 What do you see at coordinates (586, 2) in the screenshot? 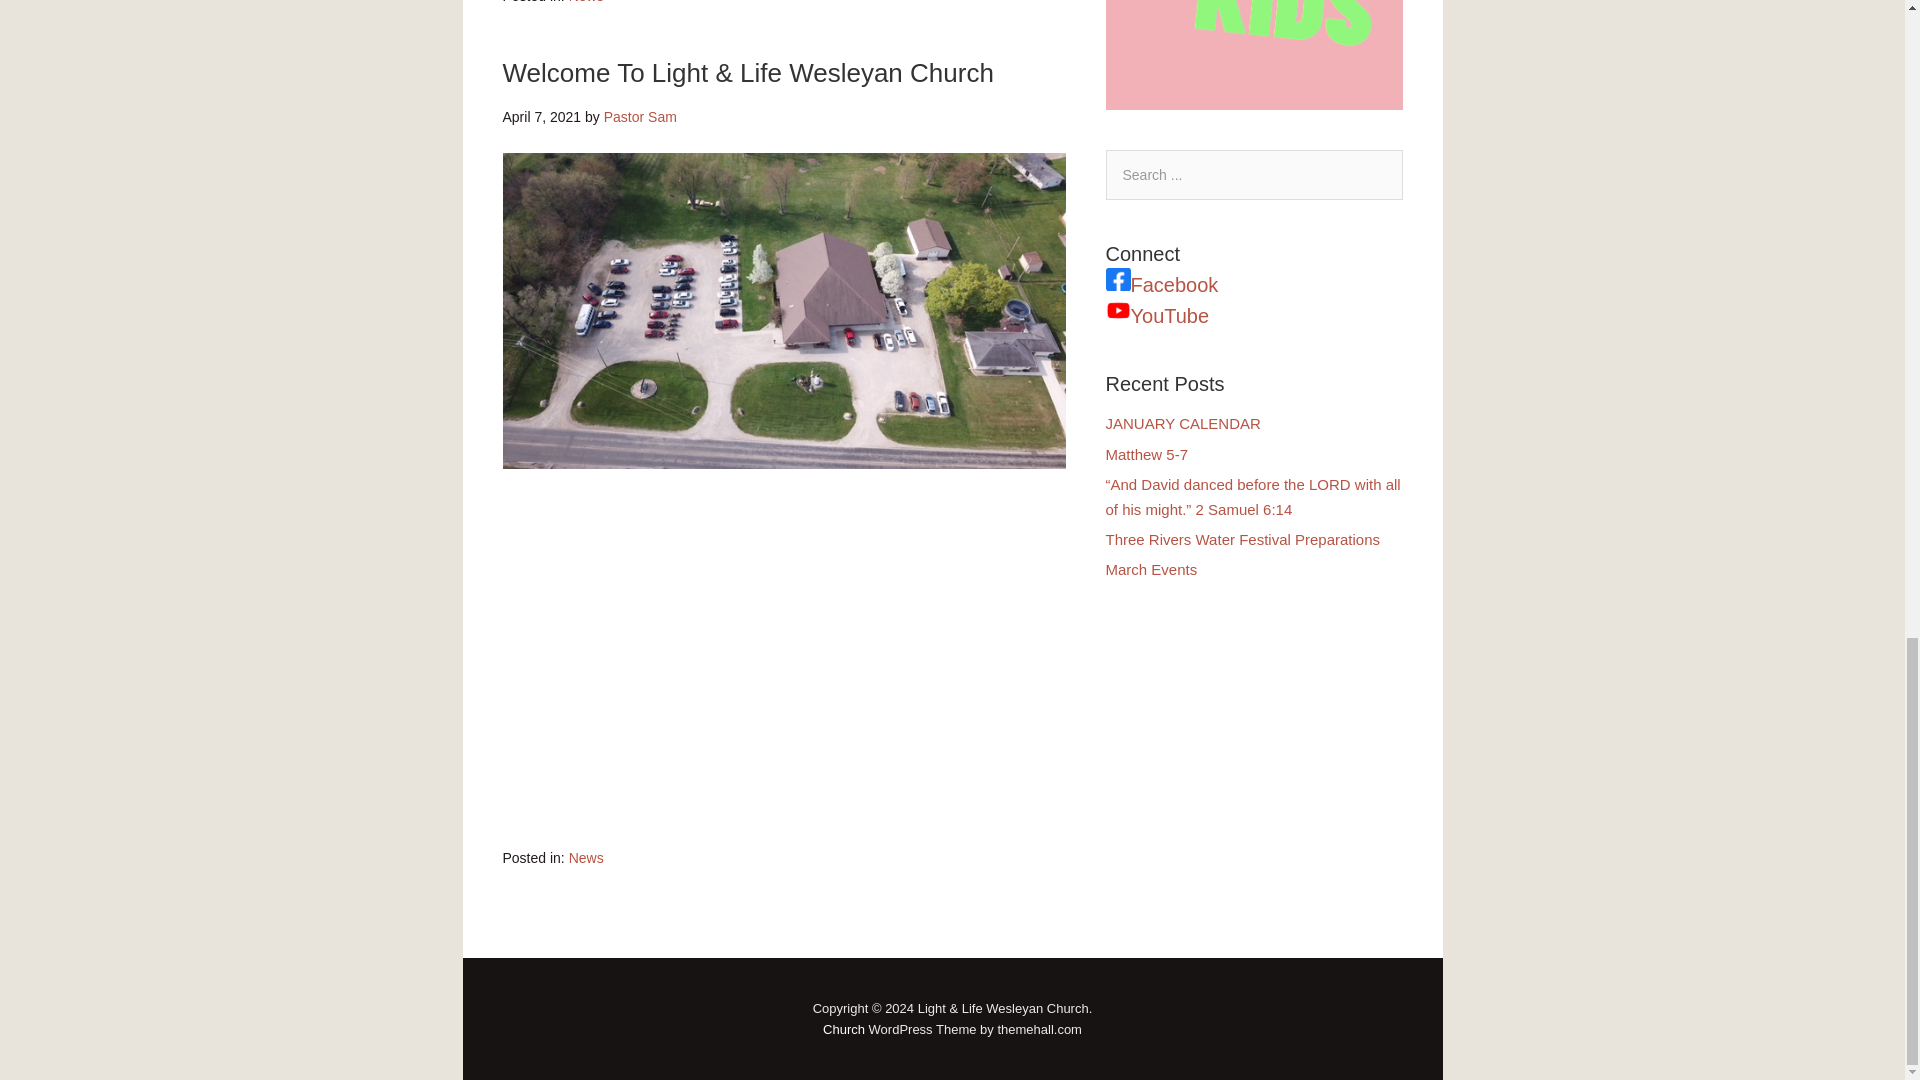
I see `News` at bounding box center [586, 2].